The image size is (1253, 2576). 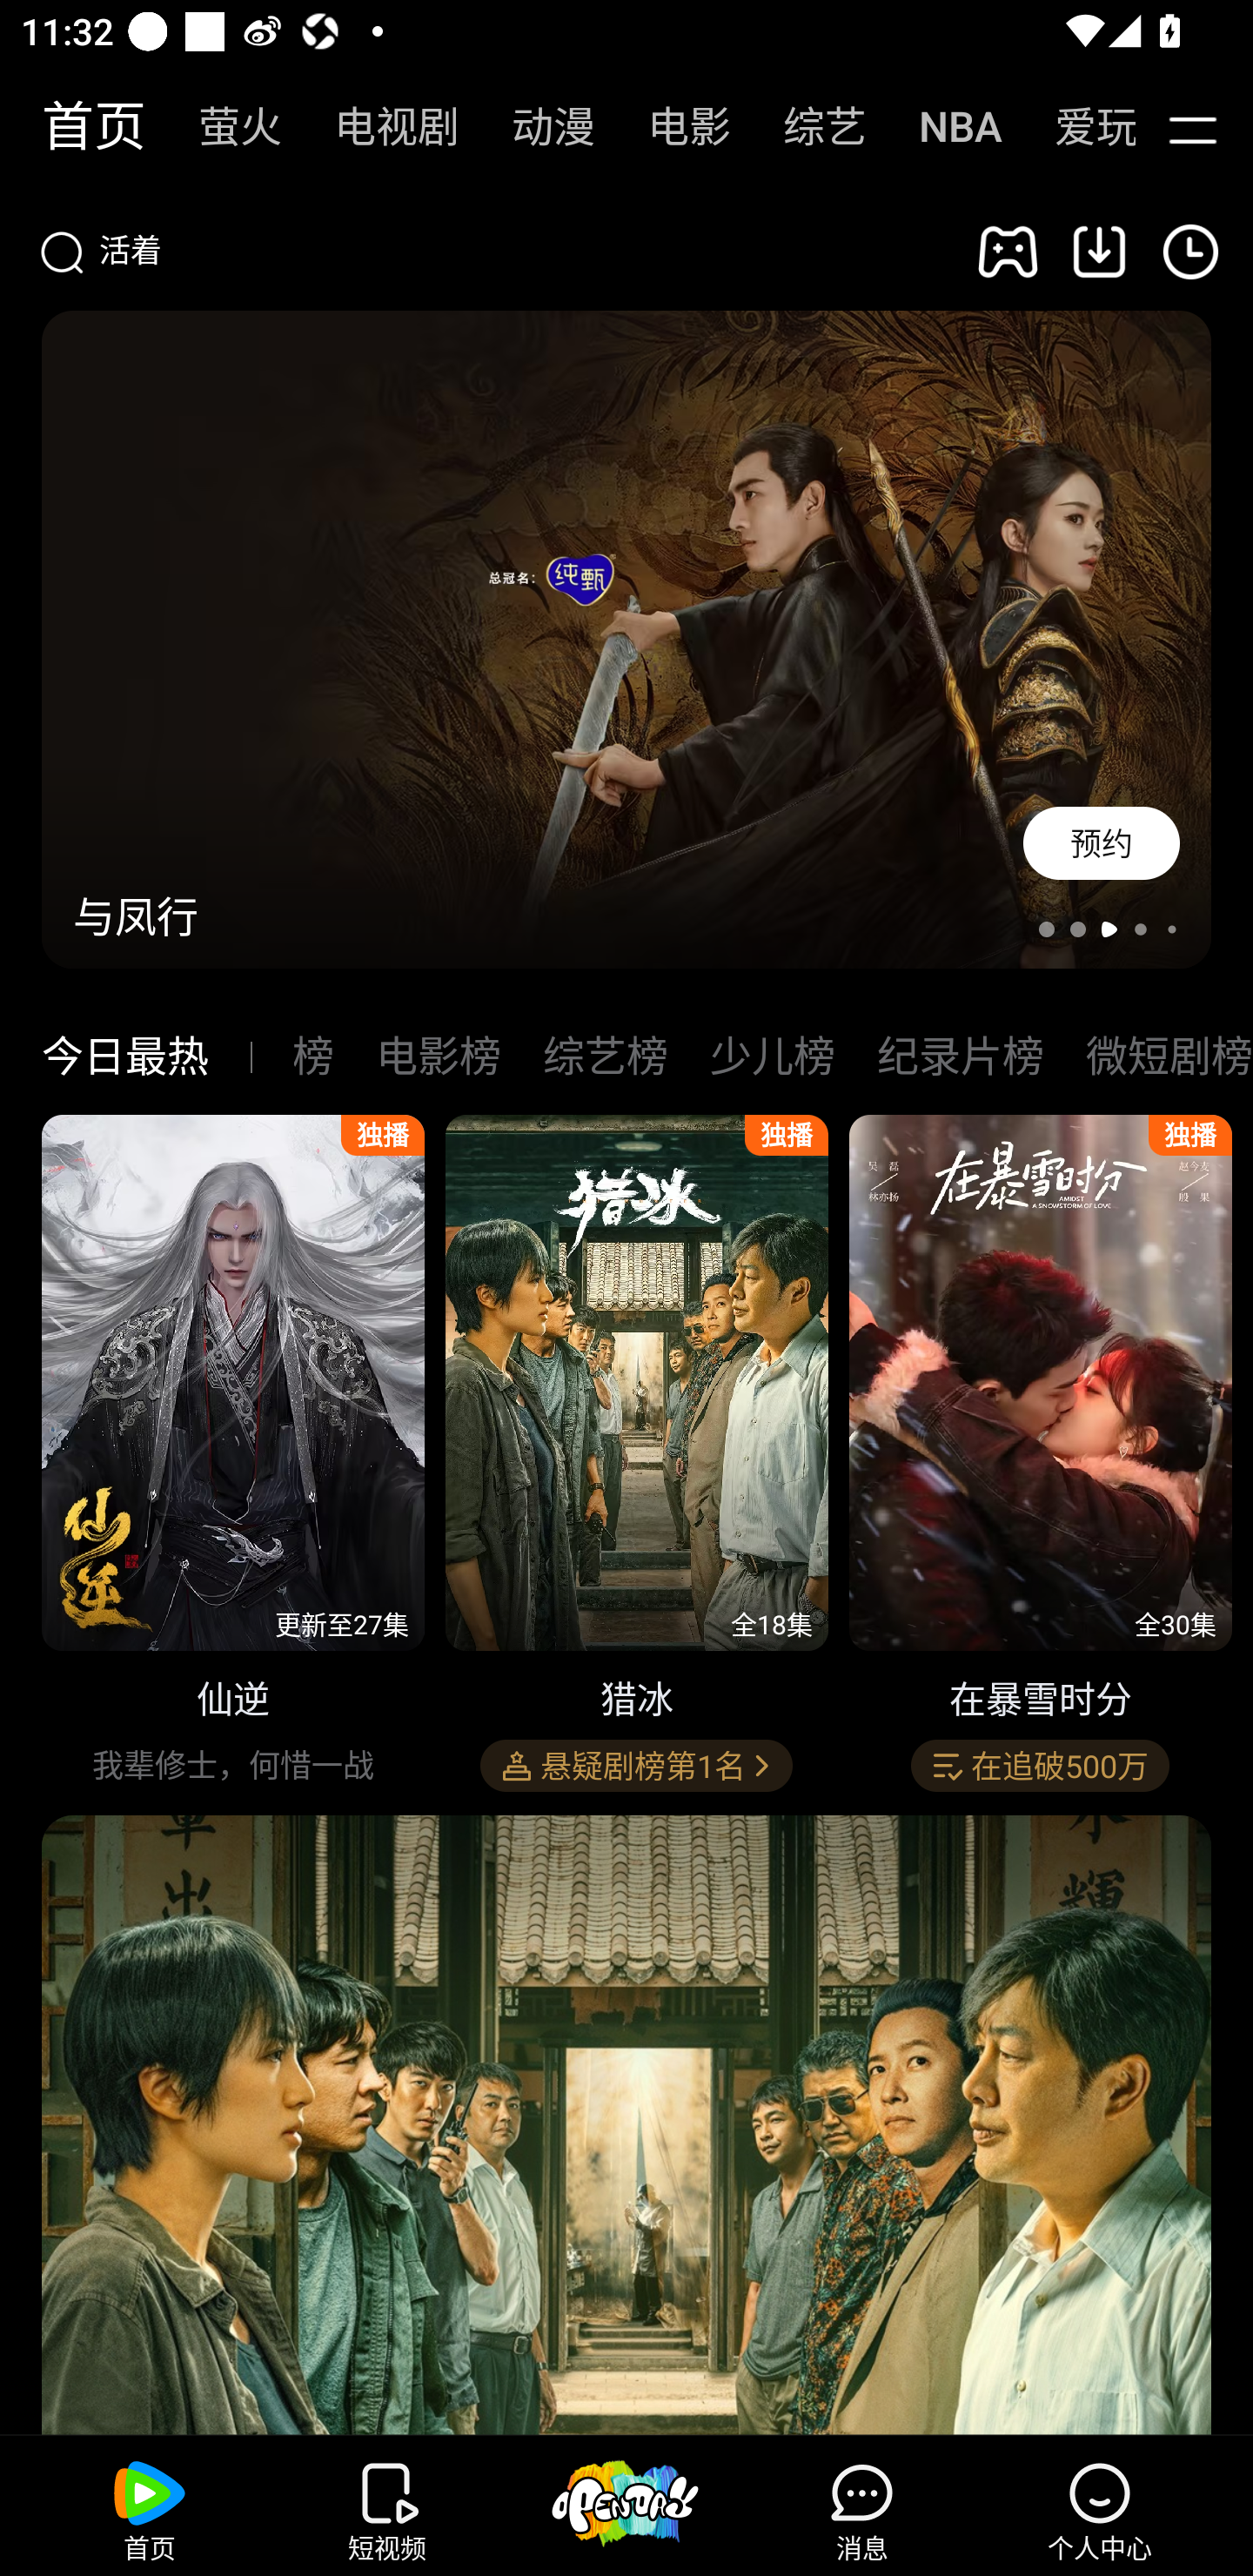 What do you see at coordinates (538, 127) in the screenshot?
I see `动漫` at bounding box center [538, 127].